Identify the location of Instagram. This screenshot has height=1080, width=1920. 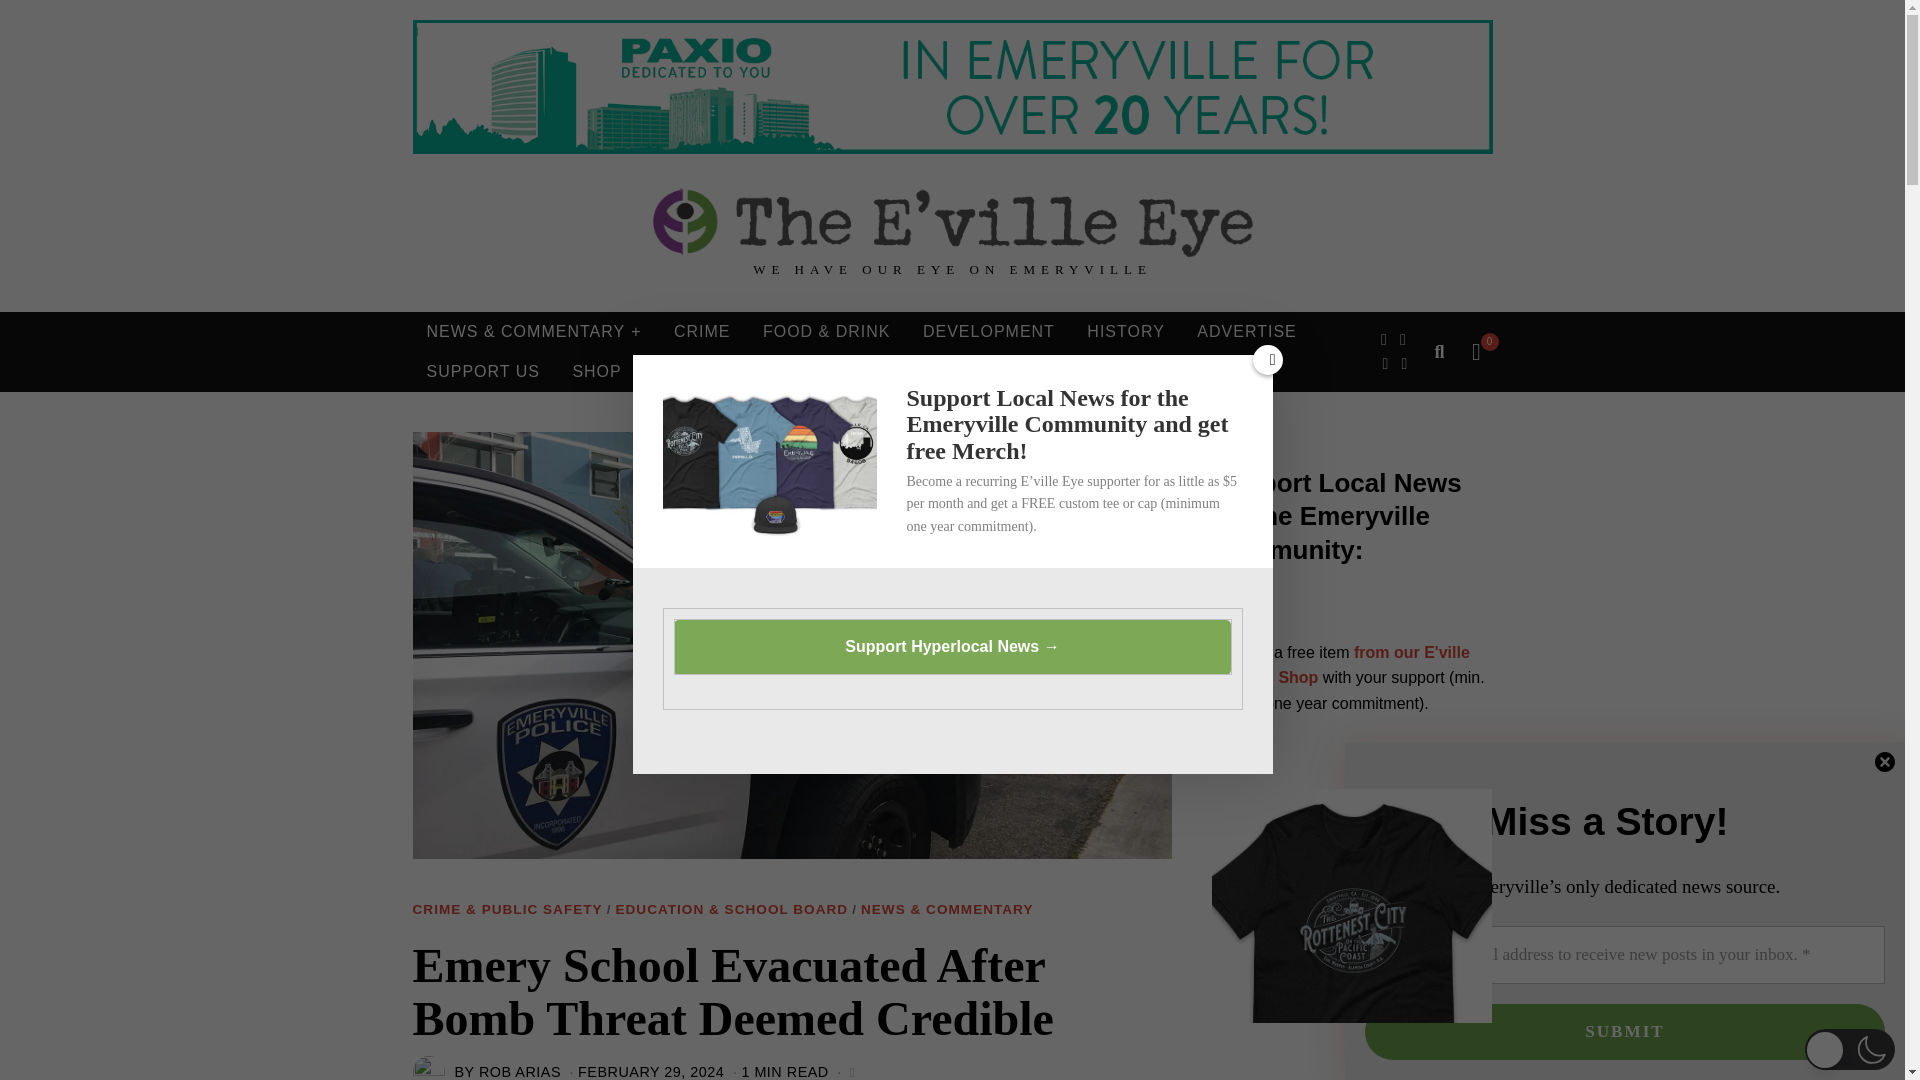
(1386, 364).